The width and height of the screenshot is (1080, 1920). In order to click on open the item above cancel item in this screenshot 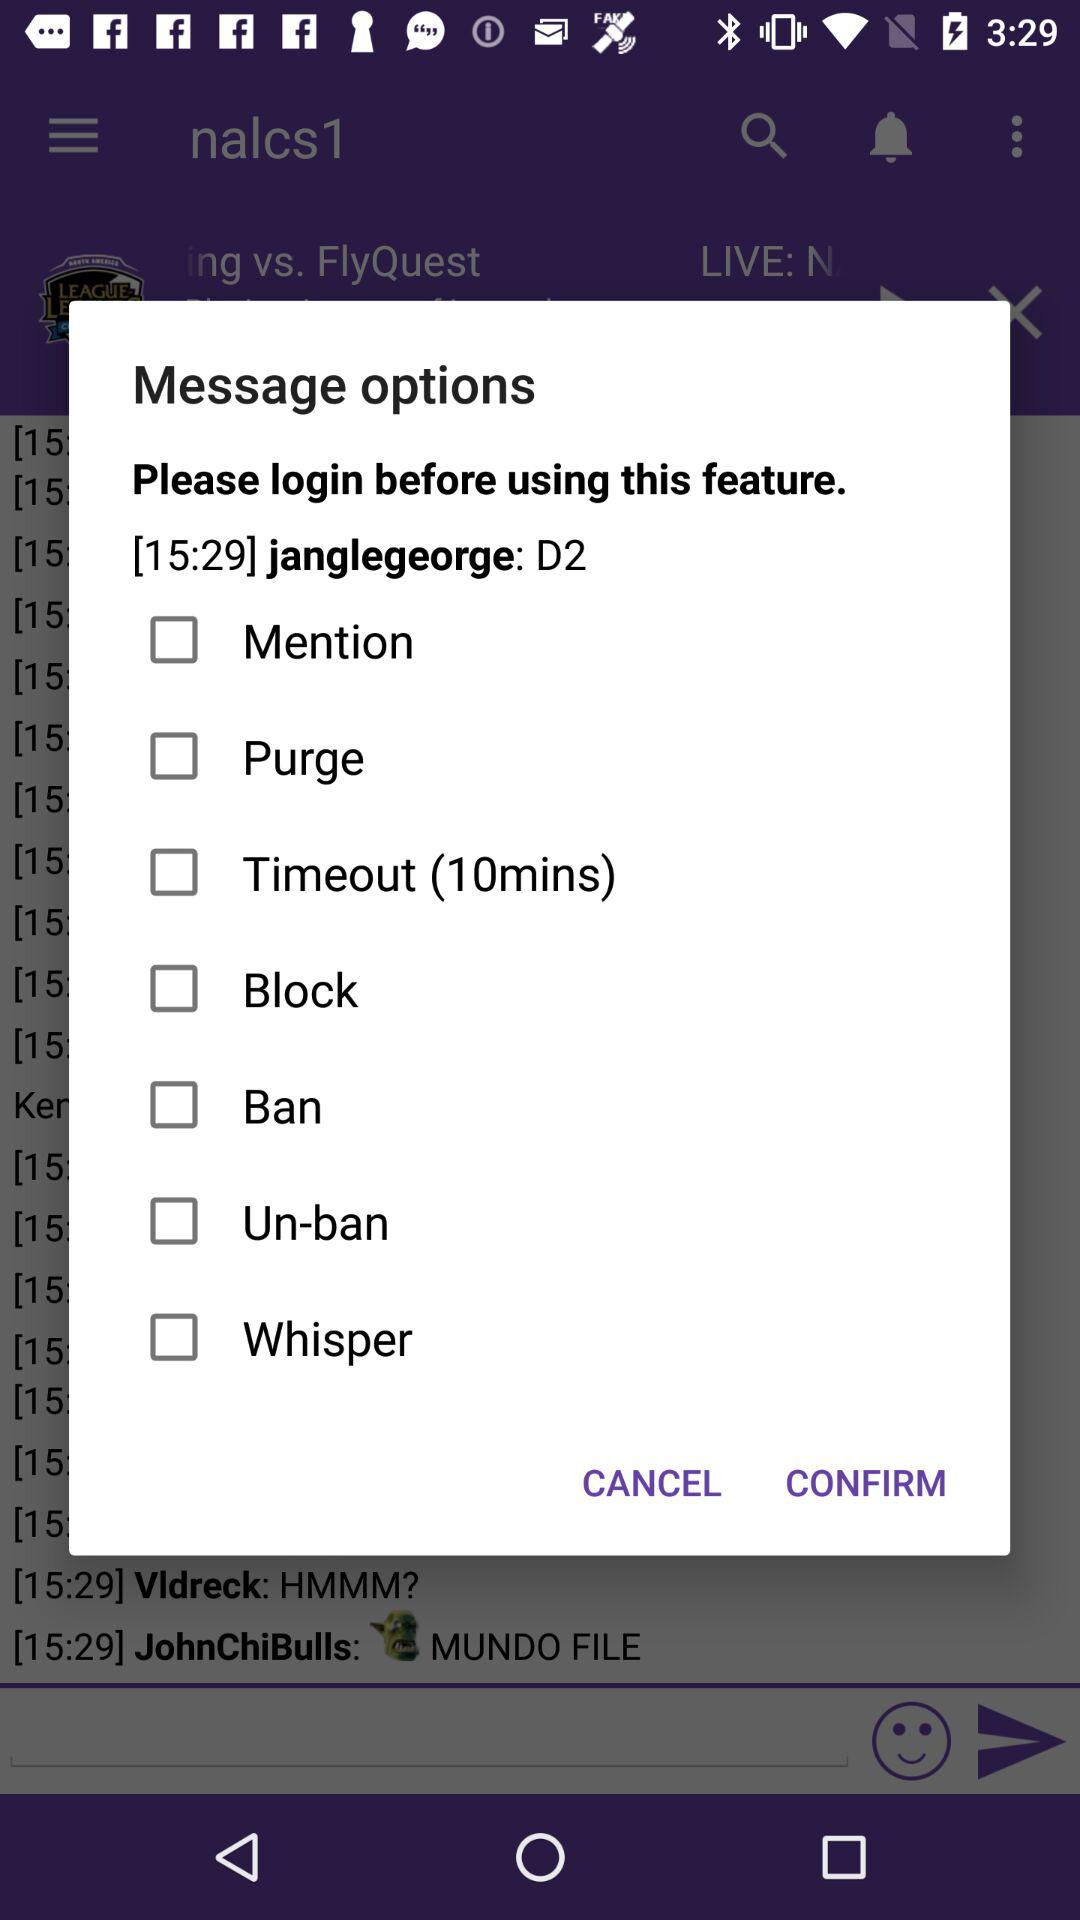, I will do `click(540, 1337)`.